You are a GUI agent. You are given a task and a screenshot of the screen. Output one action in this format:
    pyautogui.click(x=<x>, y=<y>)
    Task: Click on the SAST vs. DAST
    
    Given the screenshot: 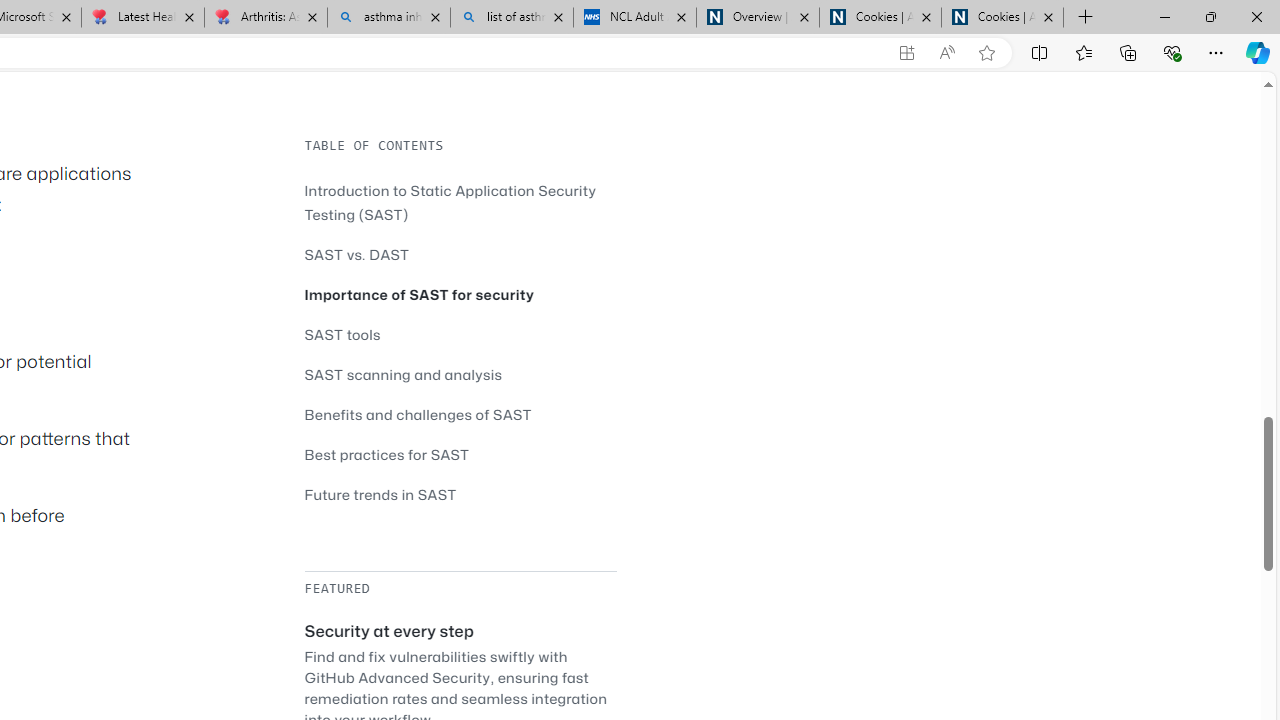 What is the action you would take?
    pyautogui.click(x=460, y=254)
    